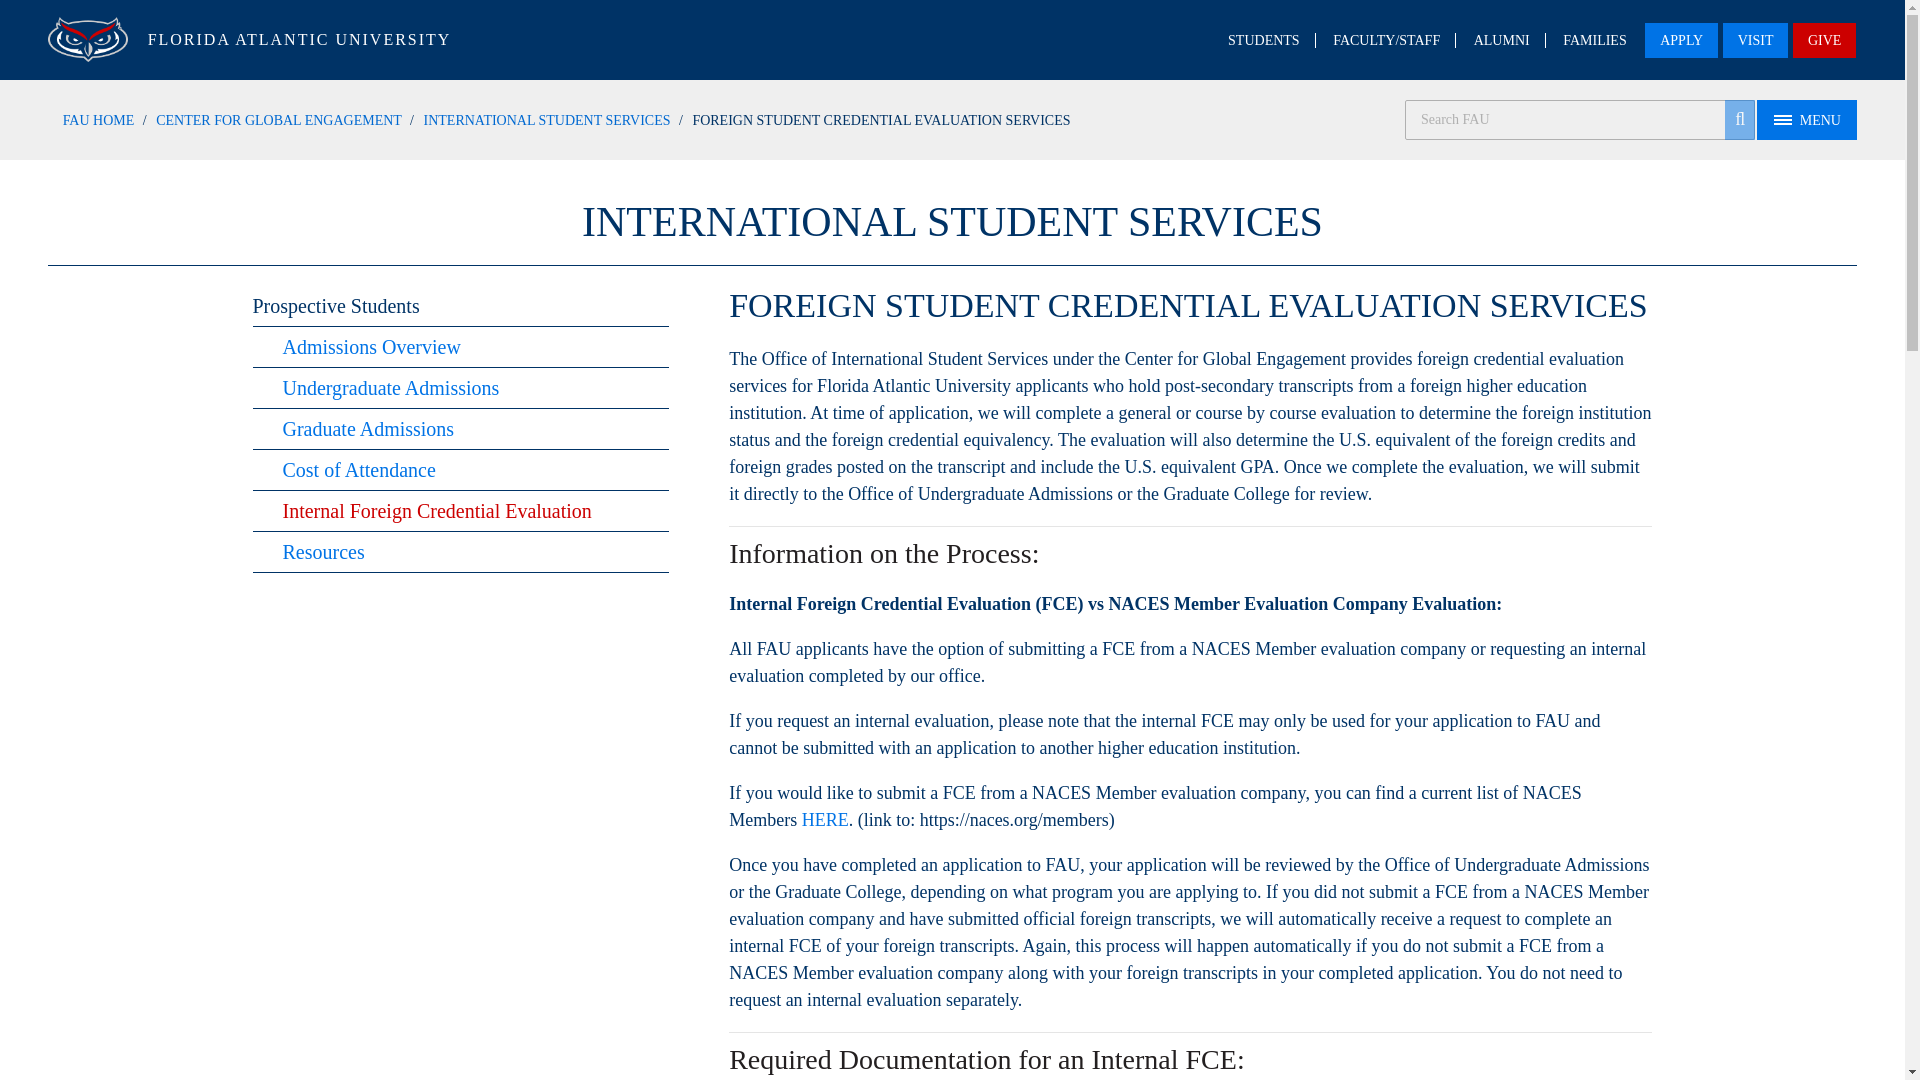  Describe the element at coordinates (1264, 40) in the screenshot. I see `STUDENTS` at that location.